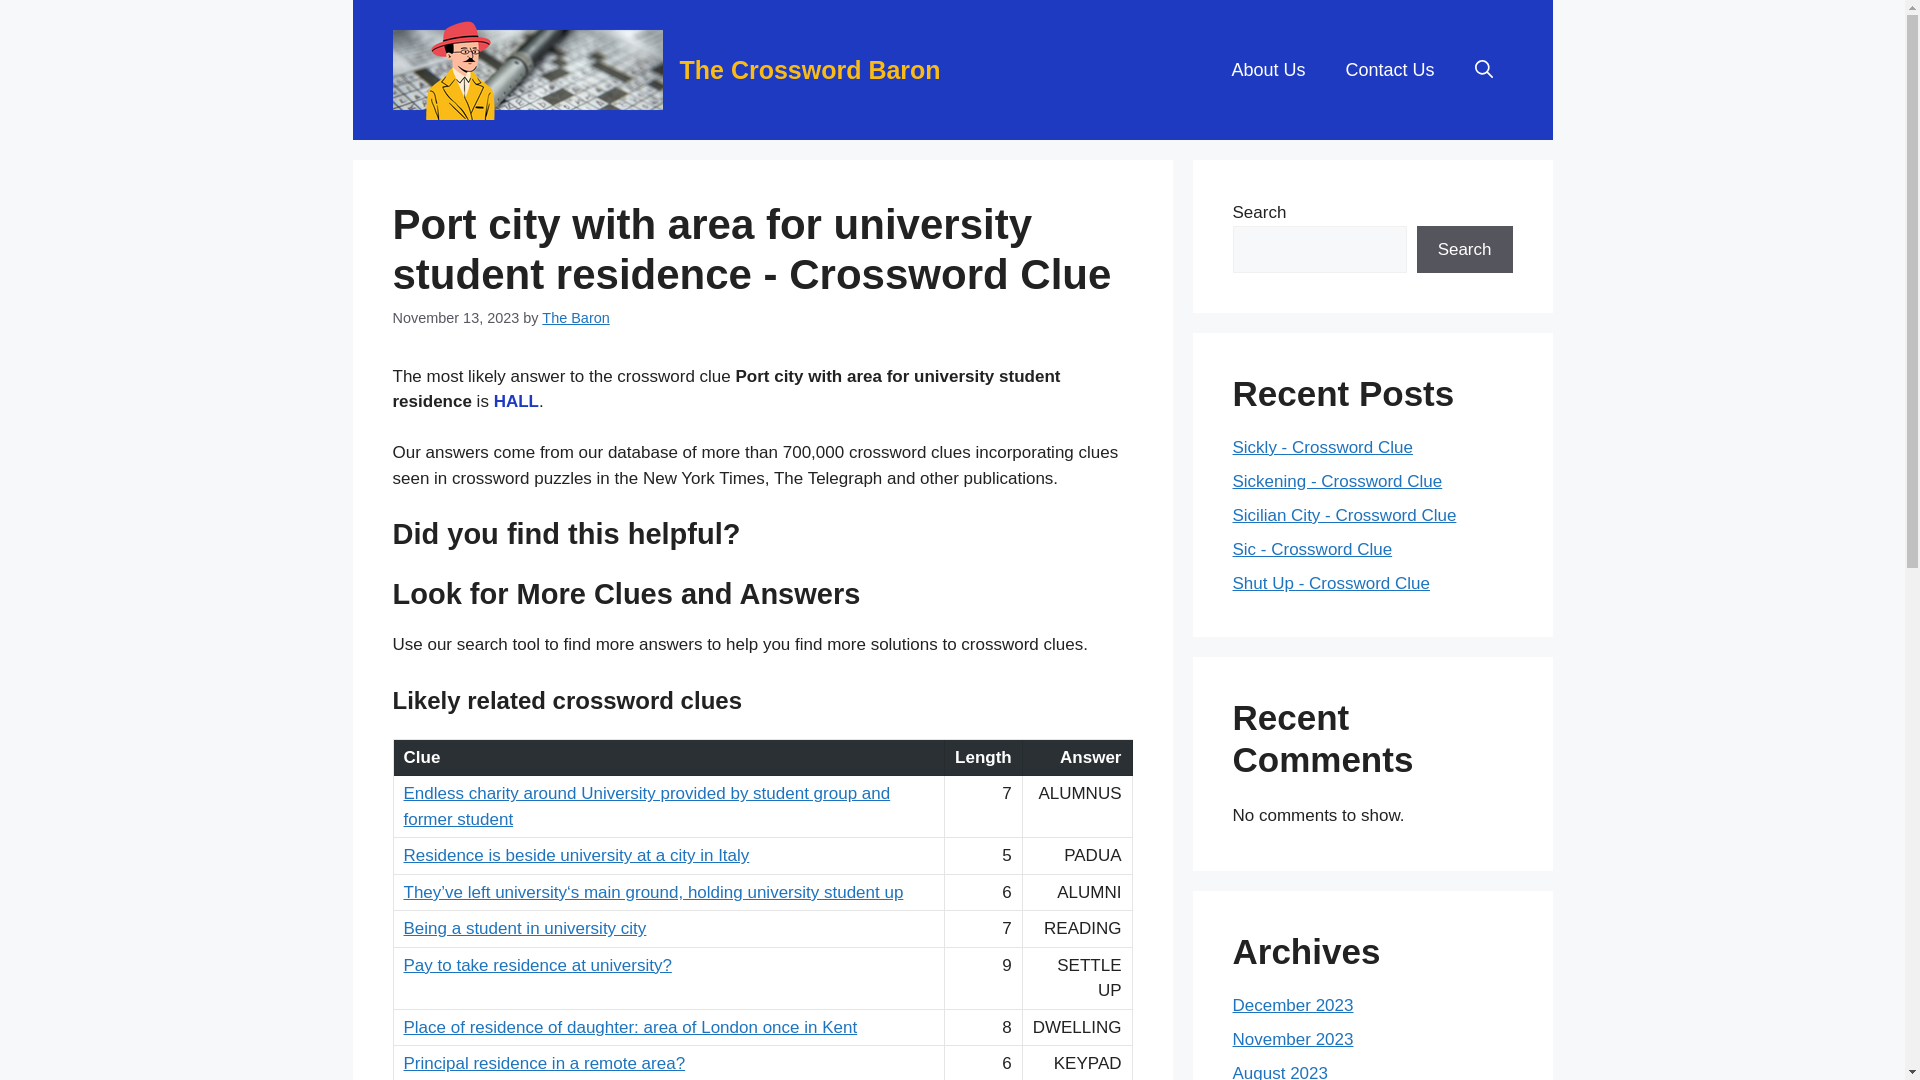  Describe the element at coordinates (525, 928) in the screenshot. I see `Being a student in university city` at that location.